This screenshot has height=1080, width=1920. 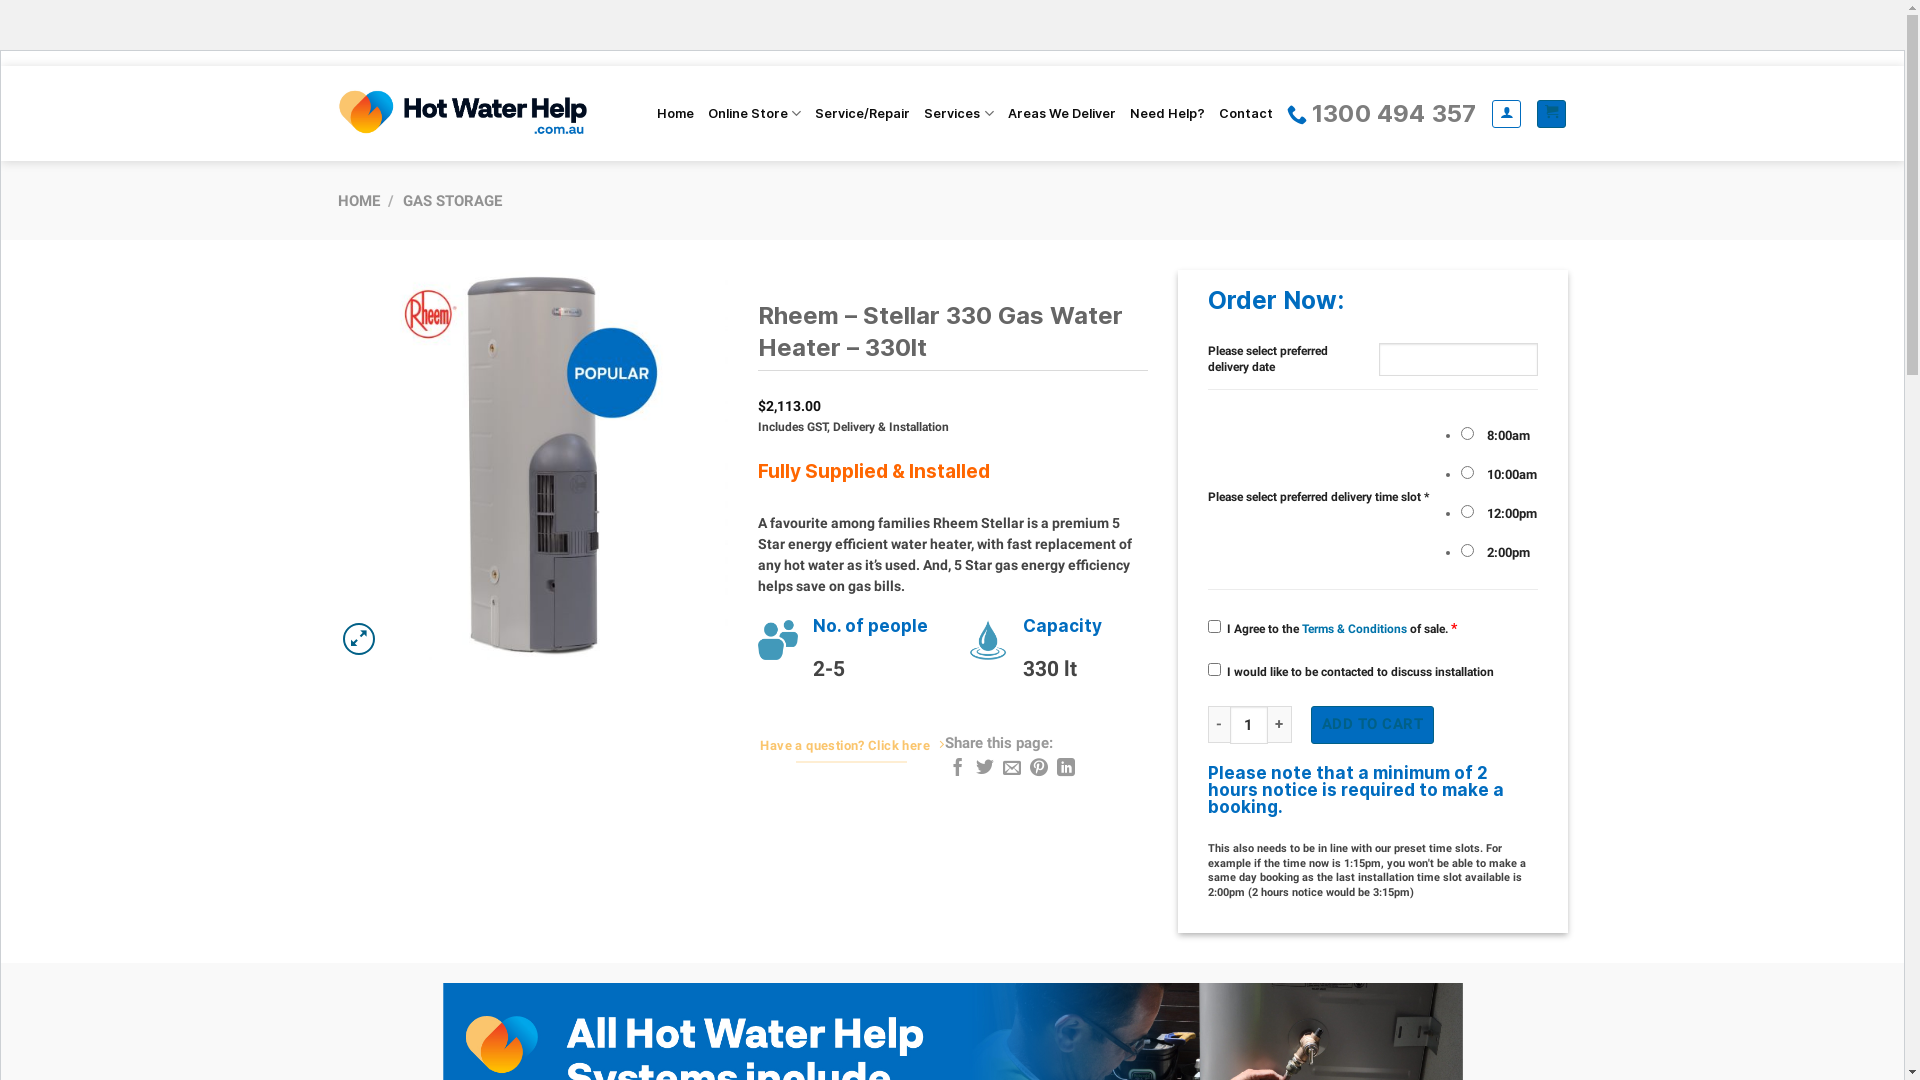 I want to click on Online Store, so click(x=754, y=114).